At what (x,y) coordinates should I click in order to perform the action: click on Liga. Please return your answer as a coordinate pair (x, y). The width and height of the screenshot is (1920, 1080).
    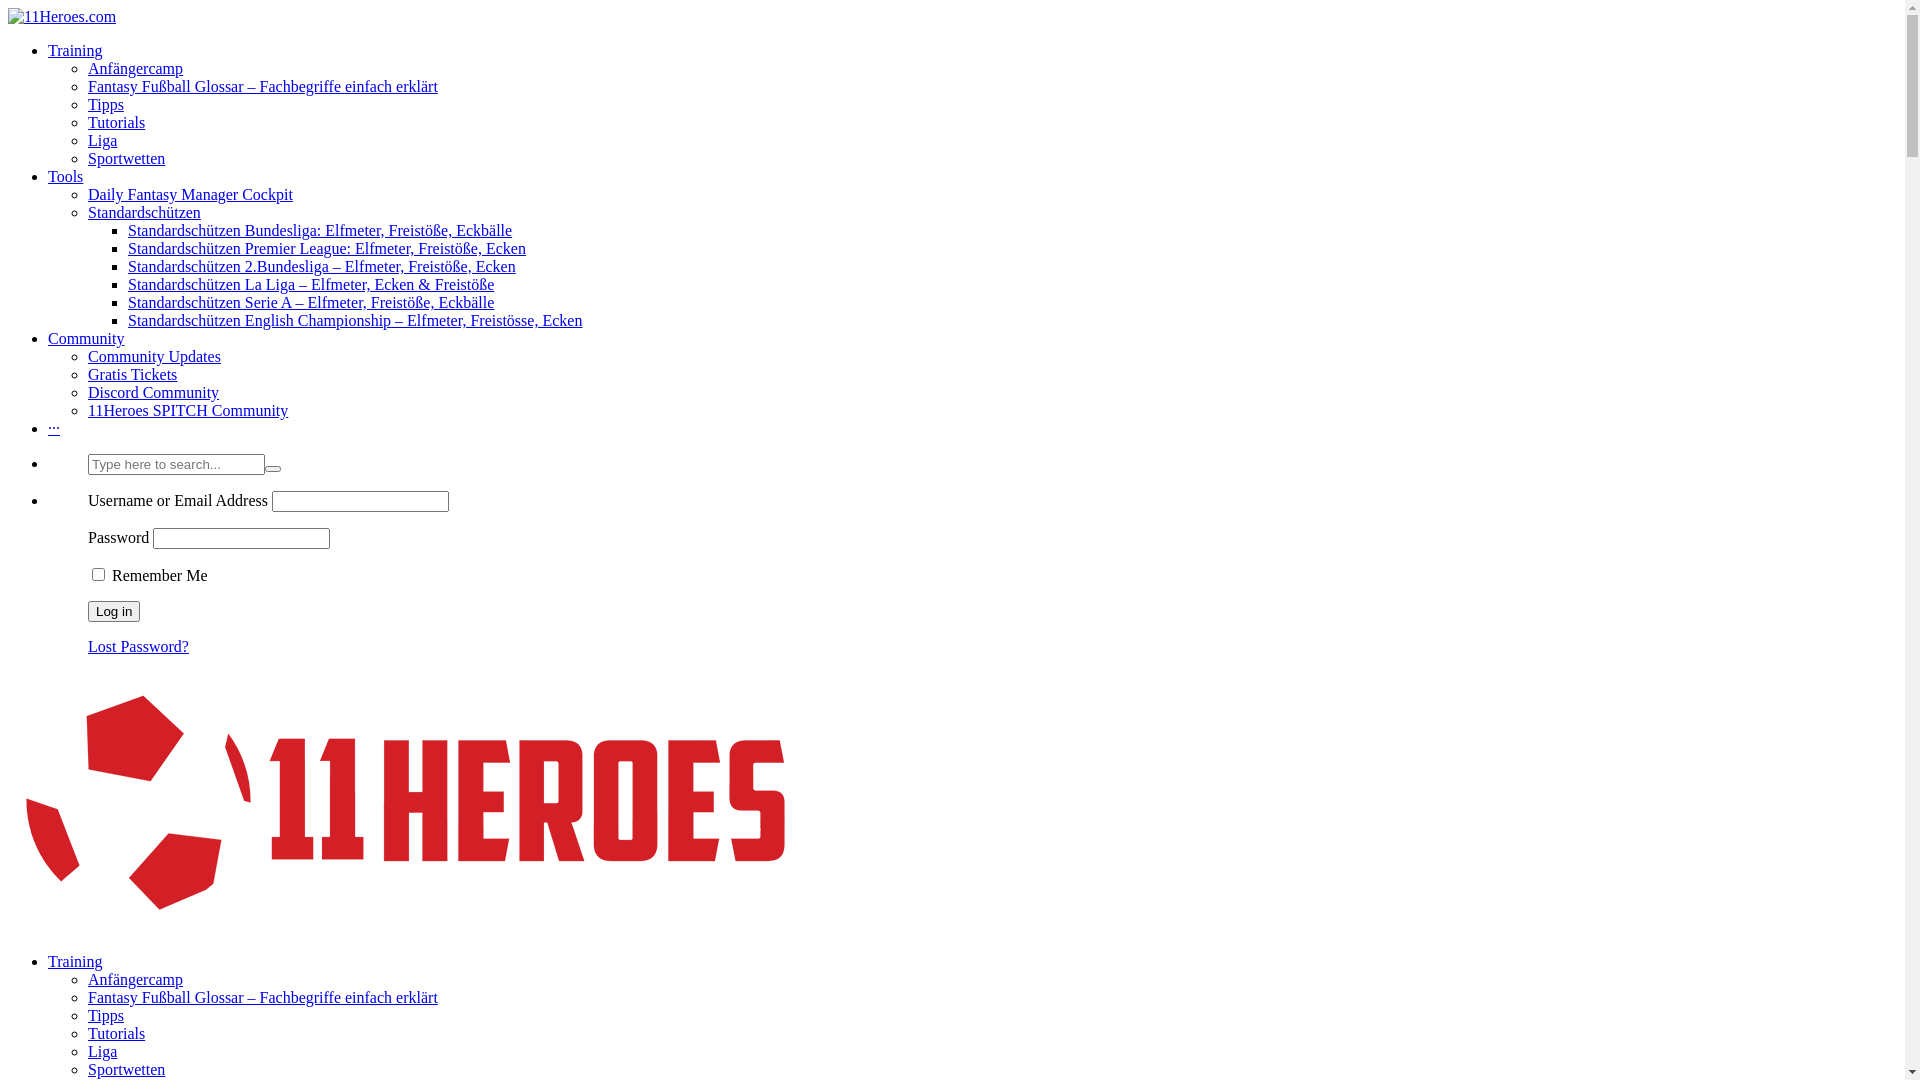
    Looking at the image, I should click on (102, 140).